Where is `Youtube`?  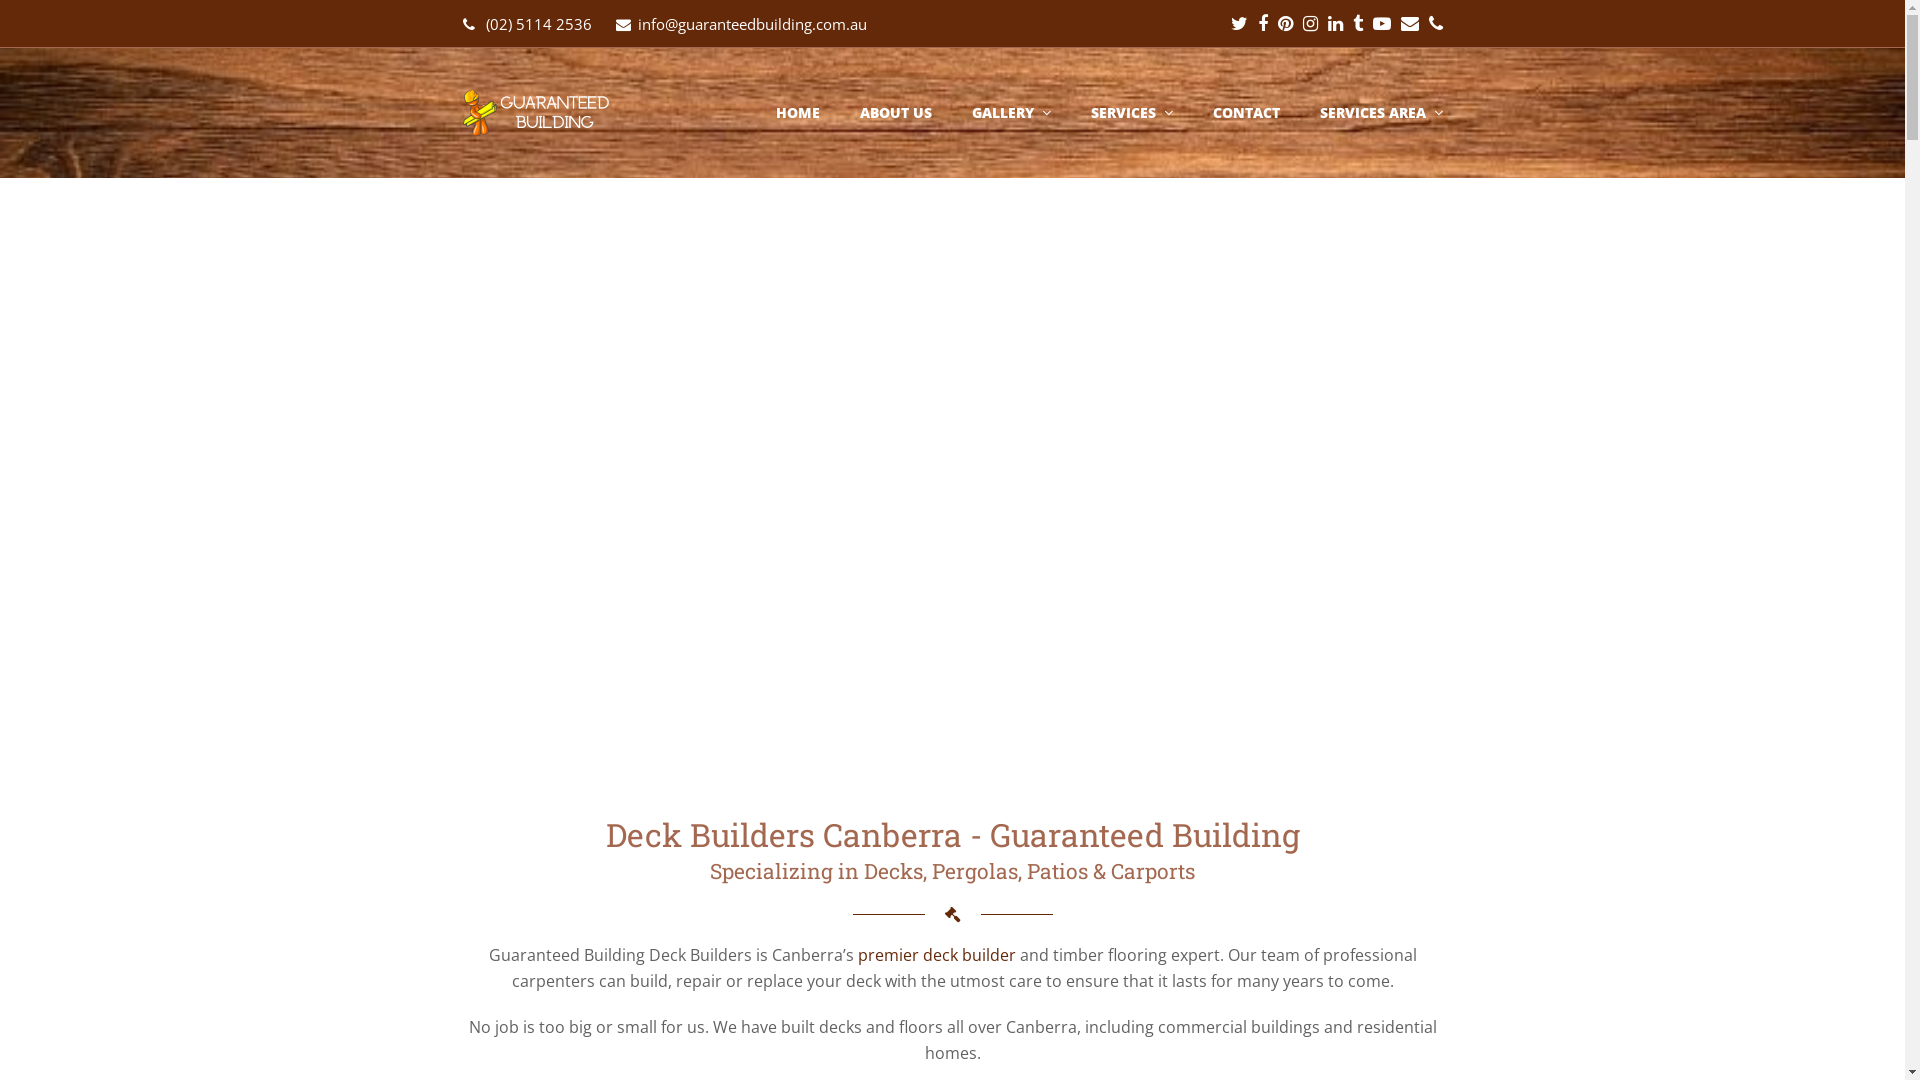
Youtube is located at coordinates (1381, 24).